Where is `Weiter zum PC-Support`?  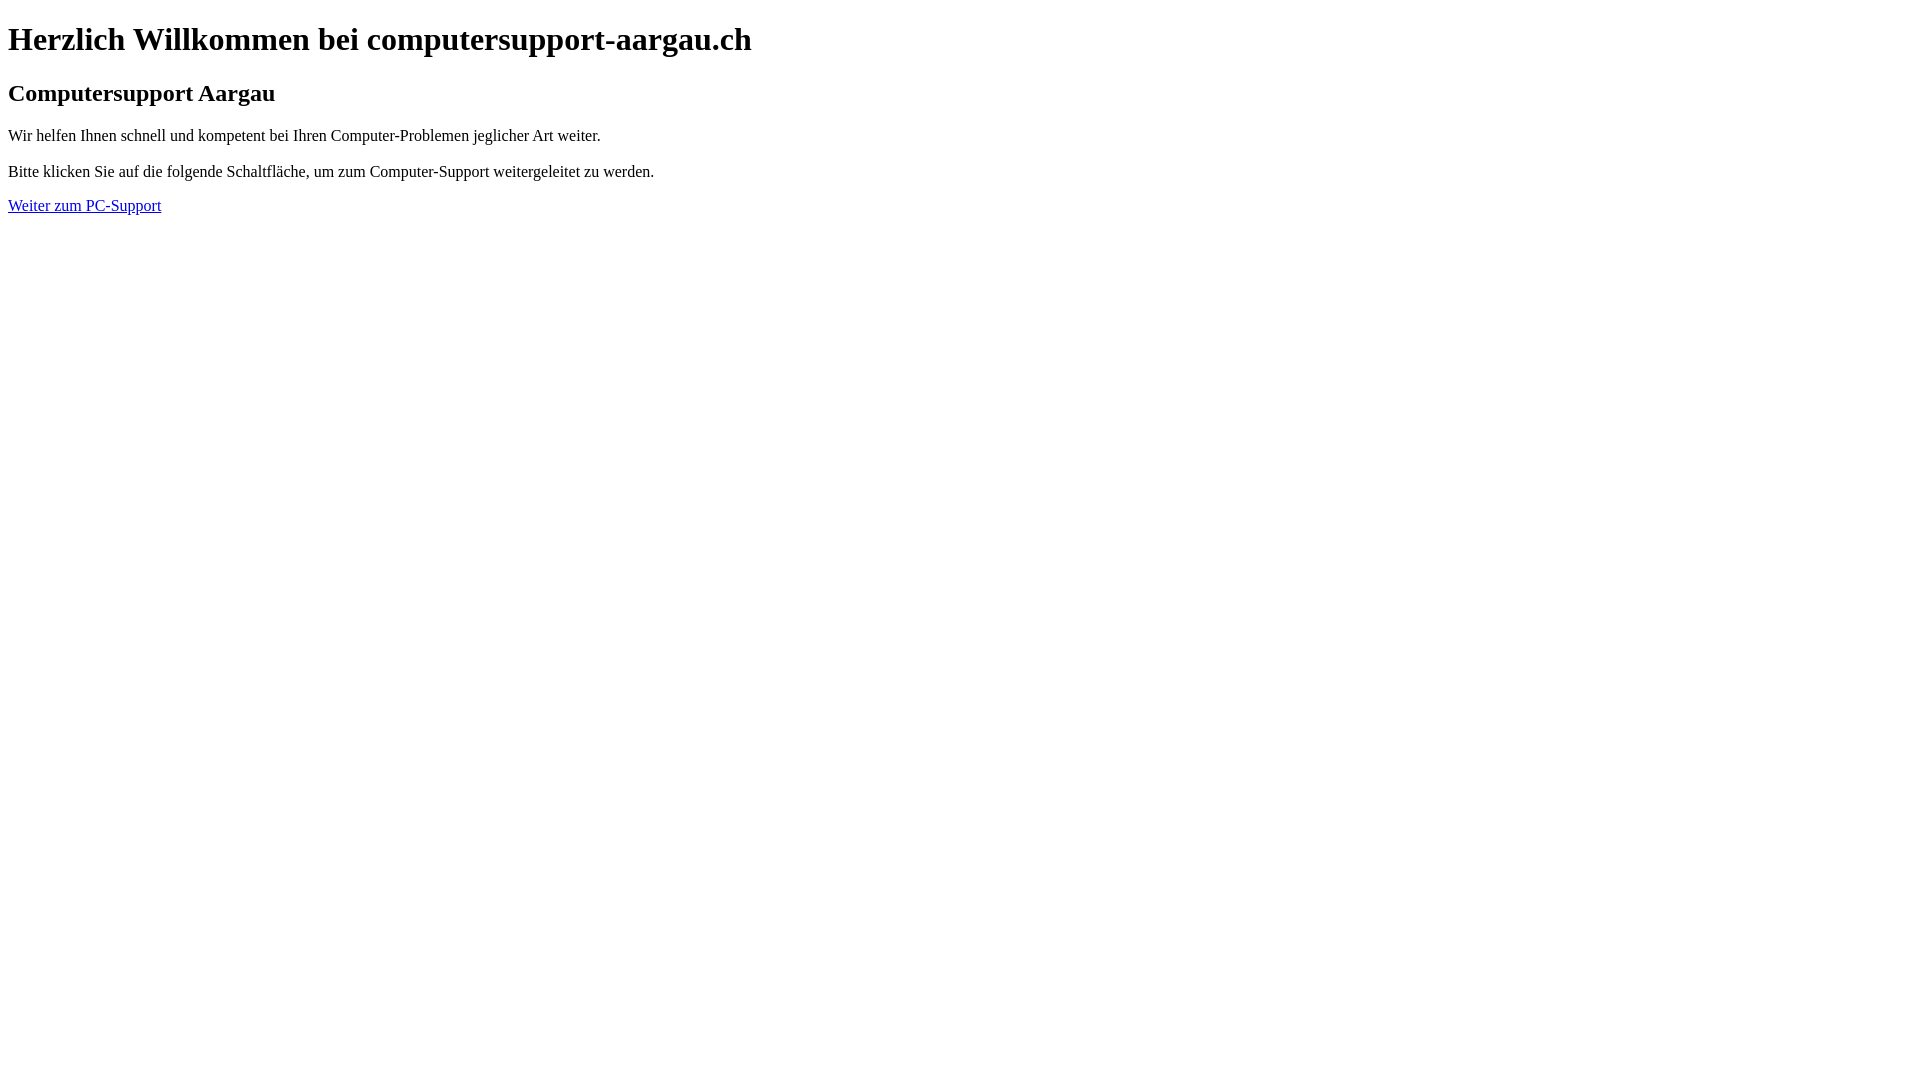 Weiter zum PC-Support is located at coordinates (84, 206).